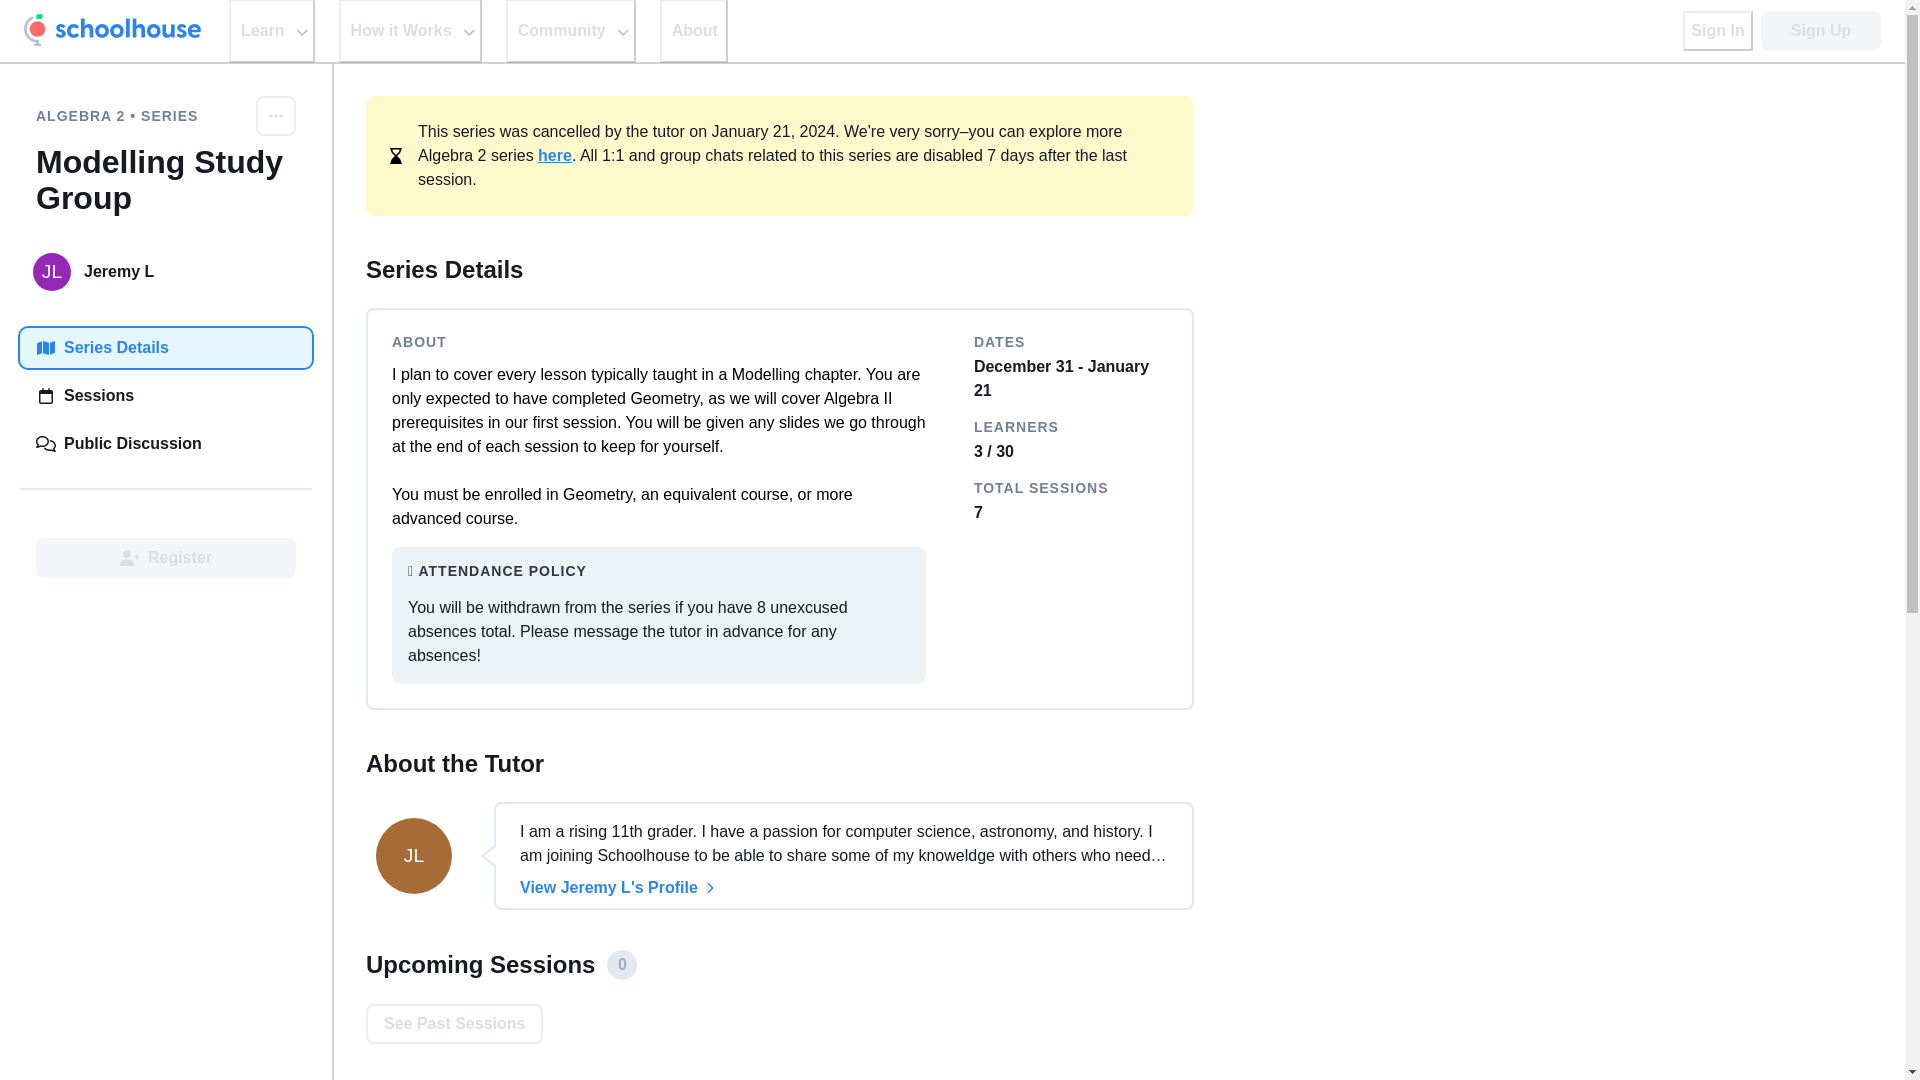 This screenshot has height=1080, width=1920. What do you see at coordinates (1718, 30) in the screenshot?
I see `Sign In` at bounding box center [1718, 30].